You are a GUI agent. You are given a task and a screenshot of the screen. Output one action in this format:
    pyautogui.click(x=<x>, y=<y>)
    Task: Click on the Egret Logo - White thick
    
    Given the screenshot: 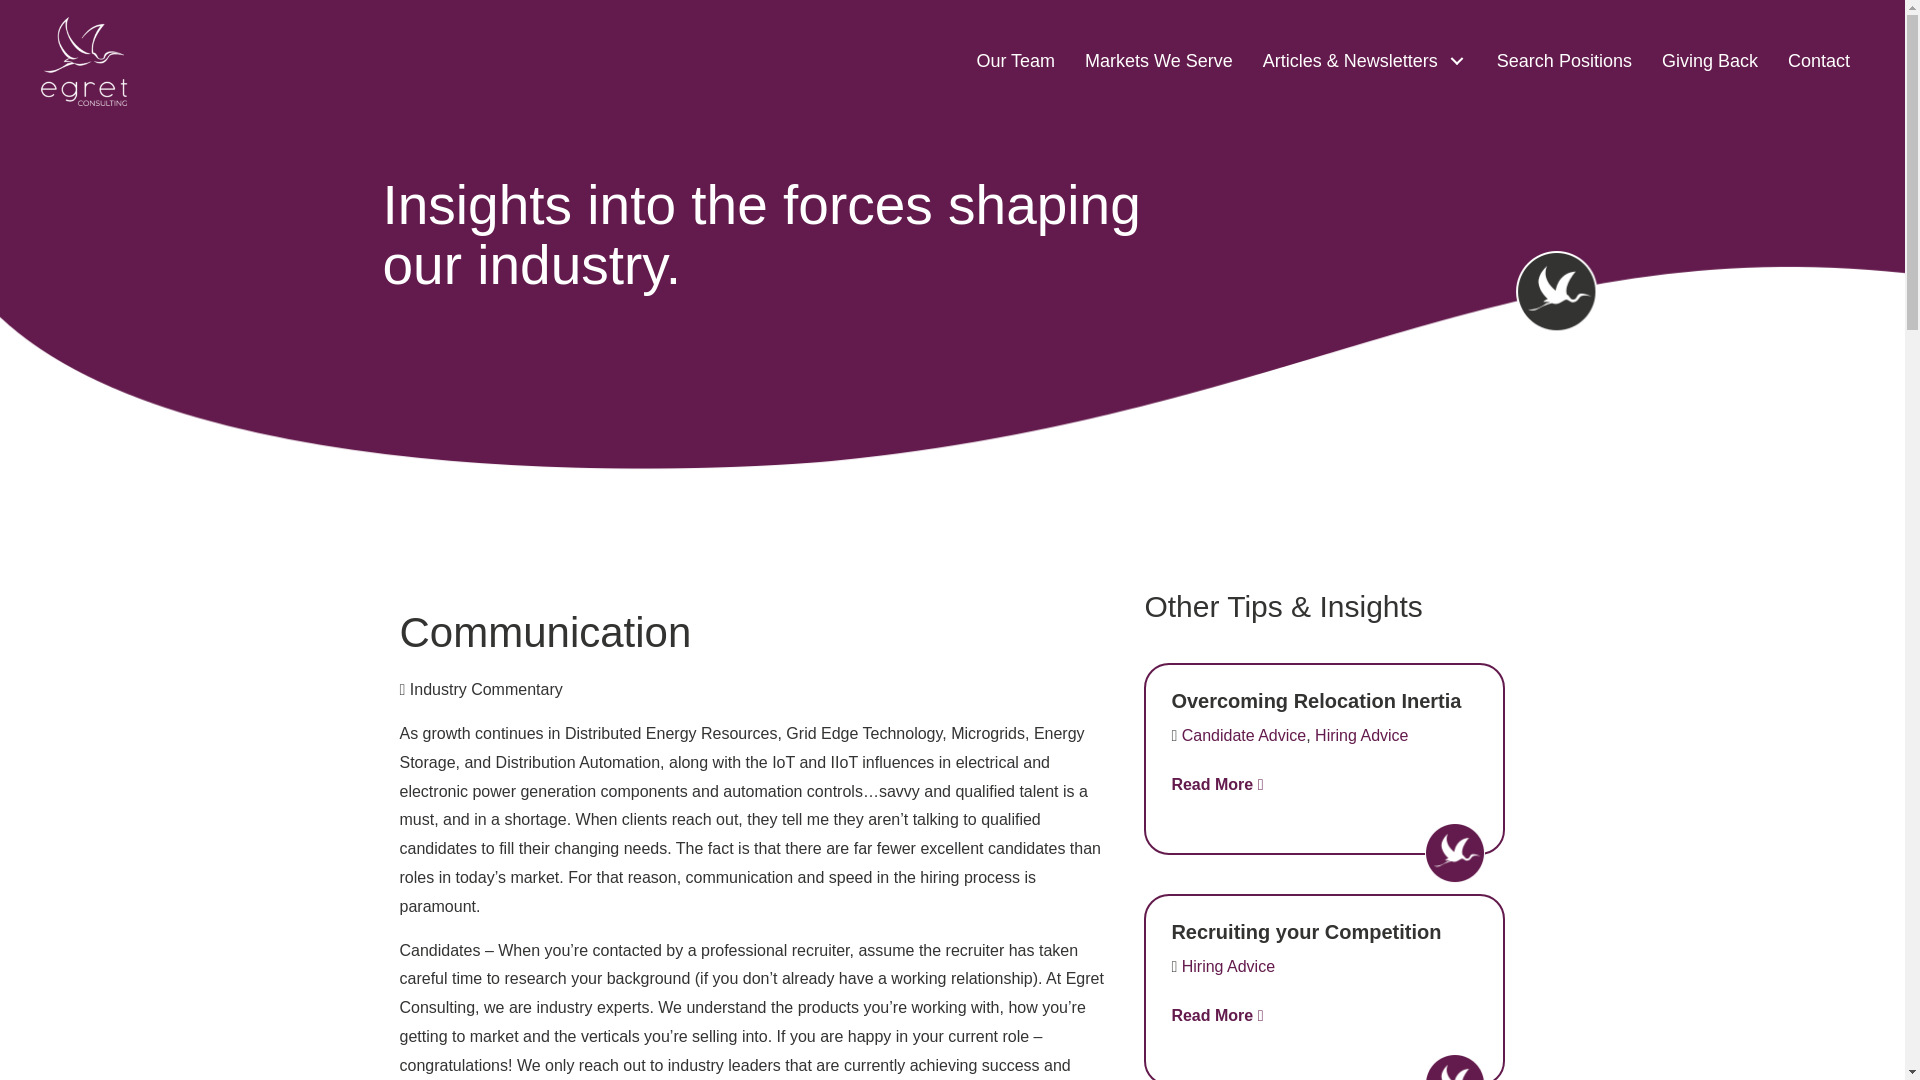 What is the action you would take?
    pyautogui.click(x=84, y=61)
    